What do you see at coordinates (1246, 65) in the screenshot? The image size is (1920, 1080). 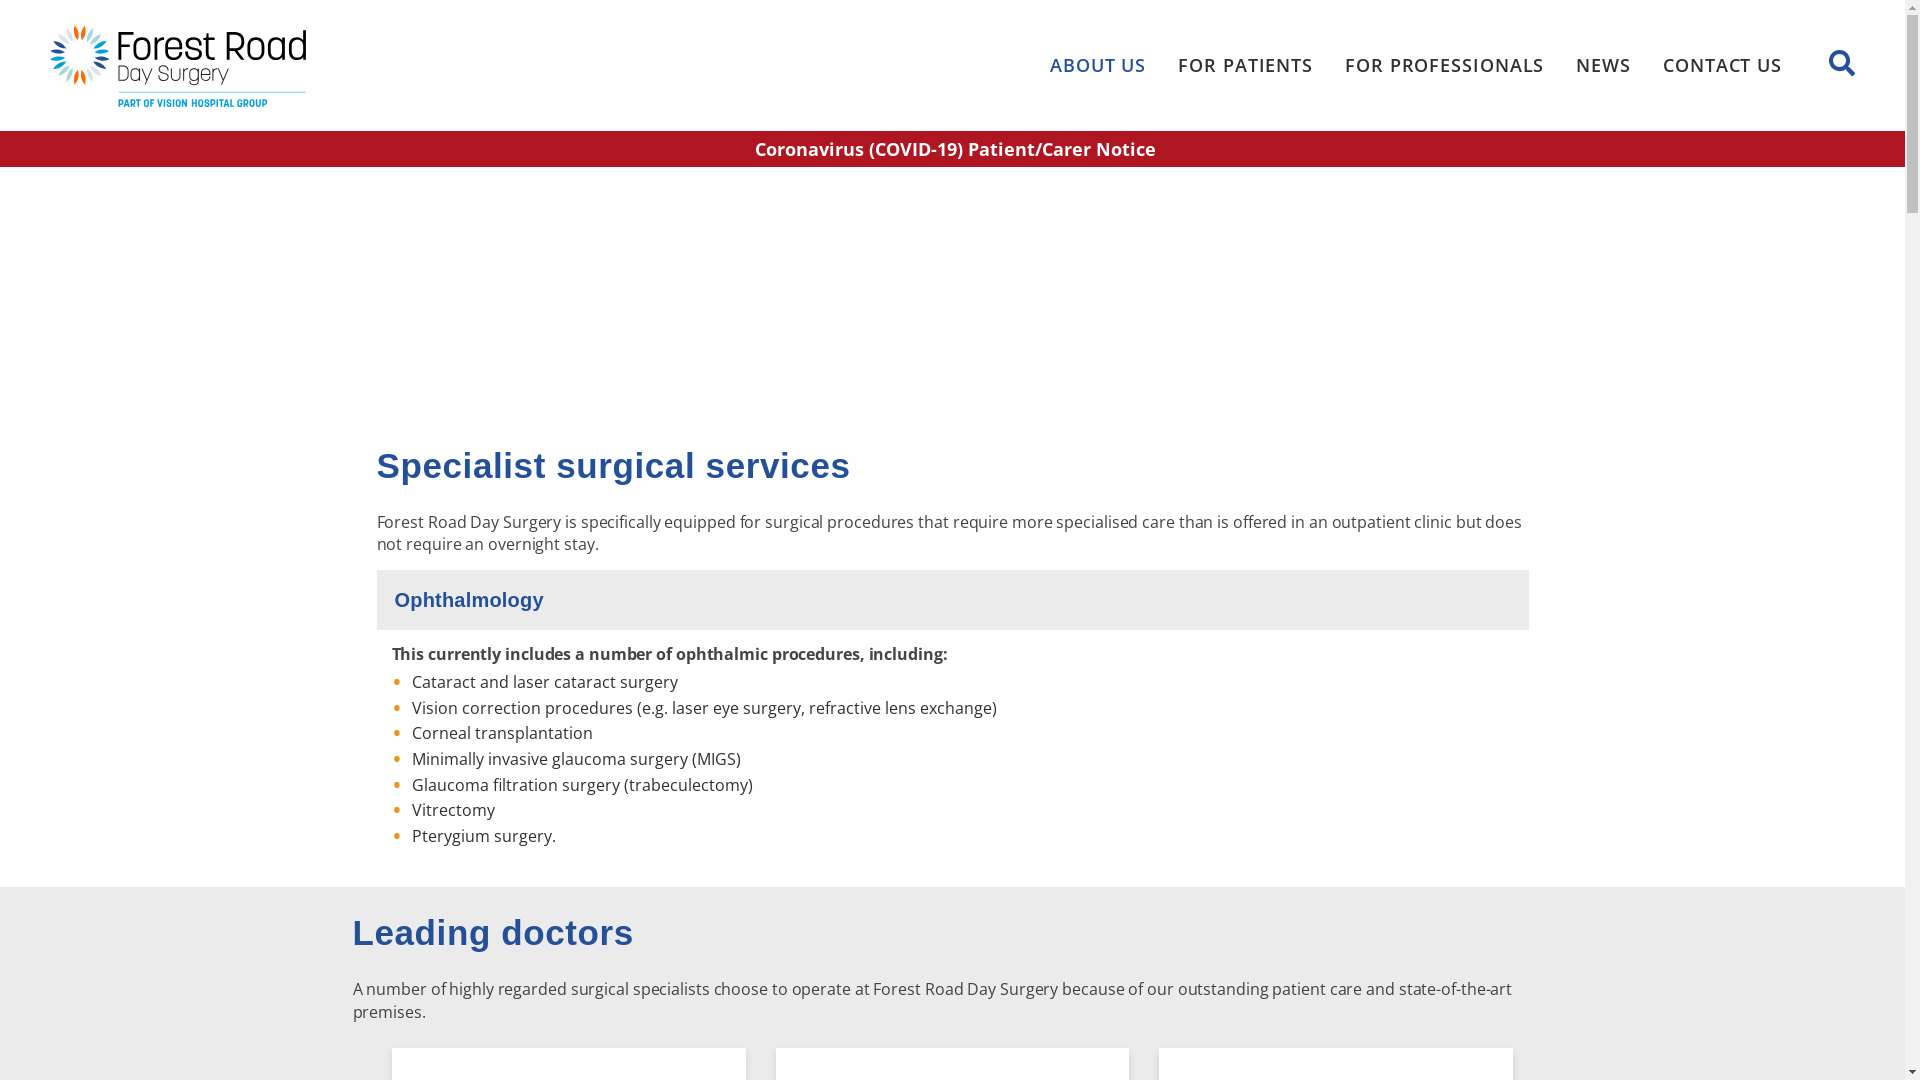 I see `FOR PATIENTS` at bounding box center [1246, 65].